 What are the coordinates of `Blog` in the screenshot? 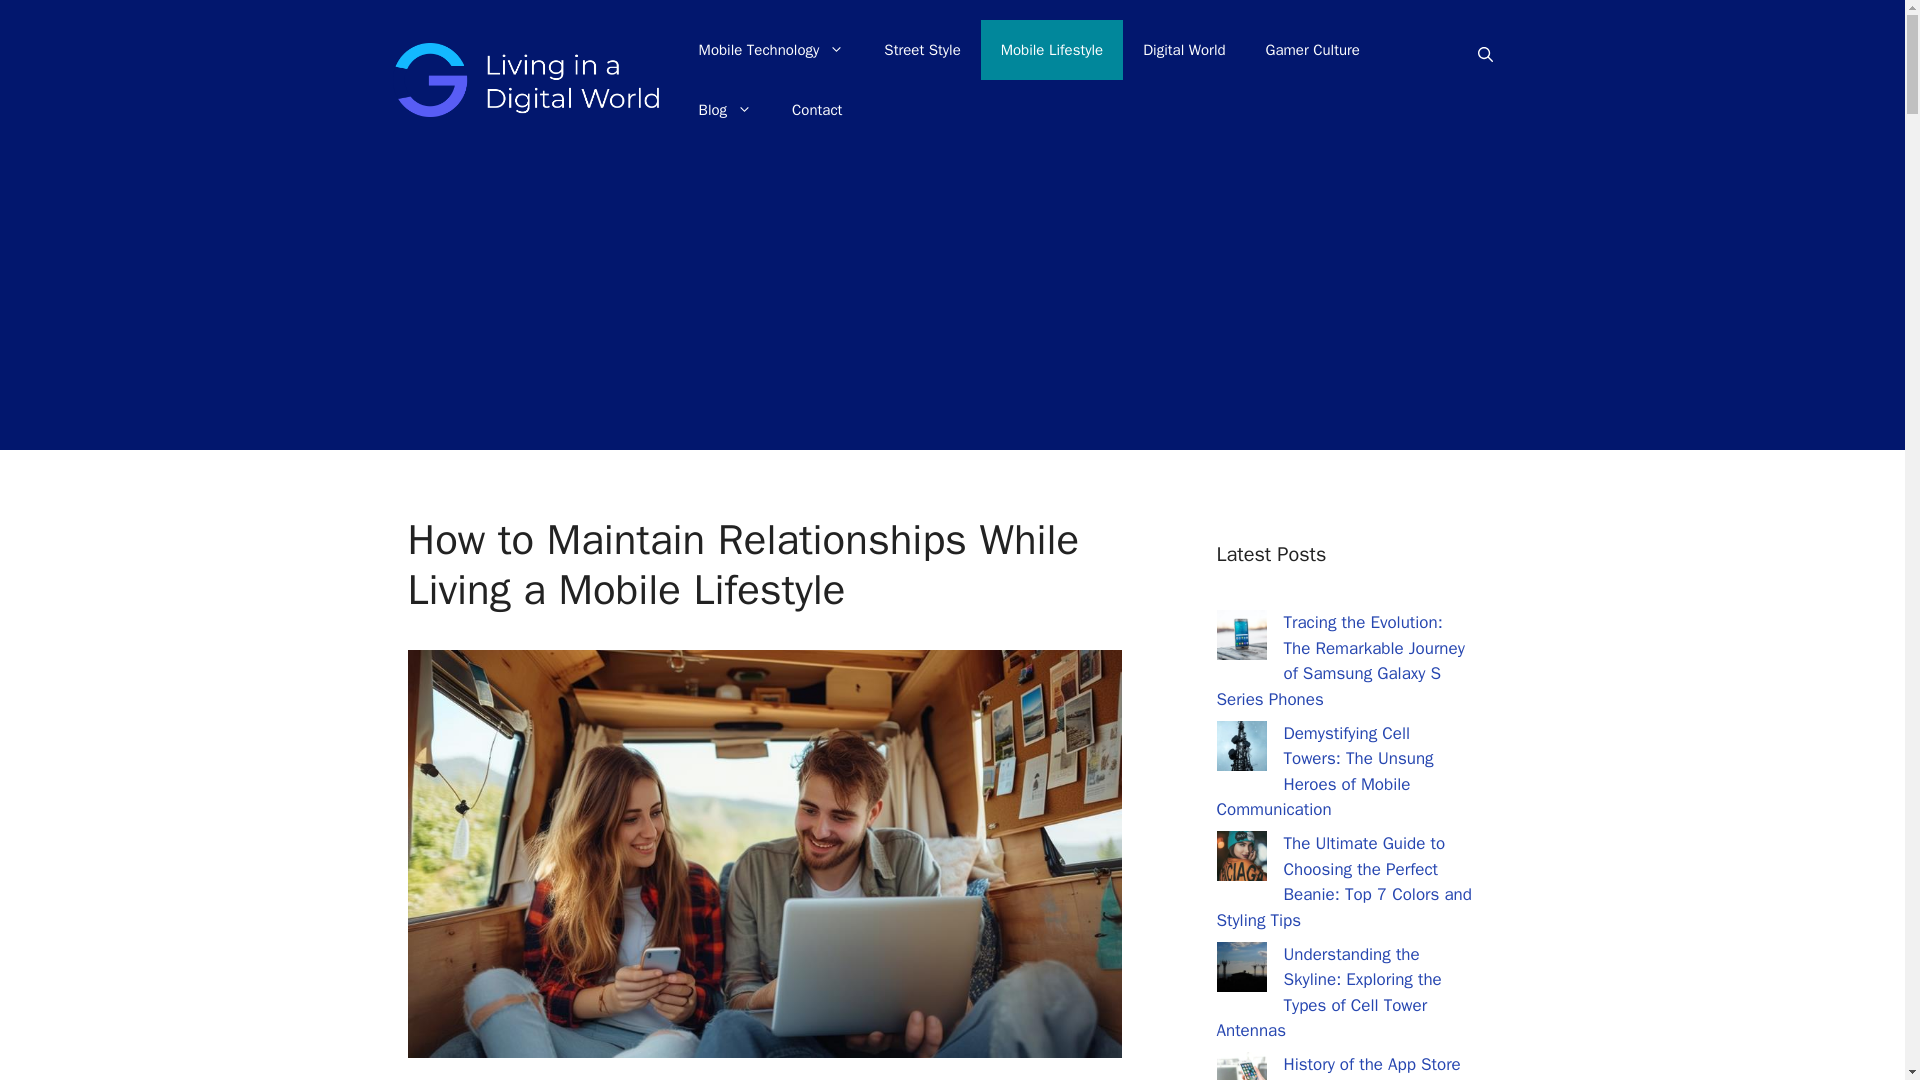 It's located at (725, 110).